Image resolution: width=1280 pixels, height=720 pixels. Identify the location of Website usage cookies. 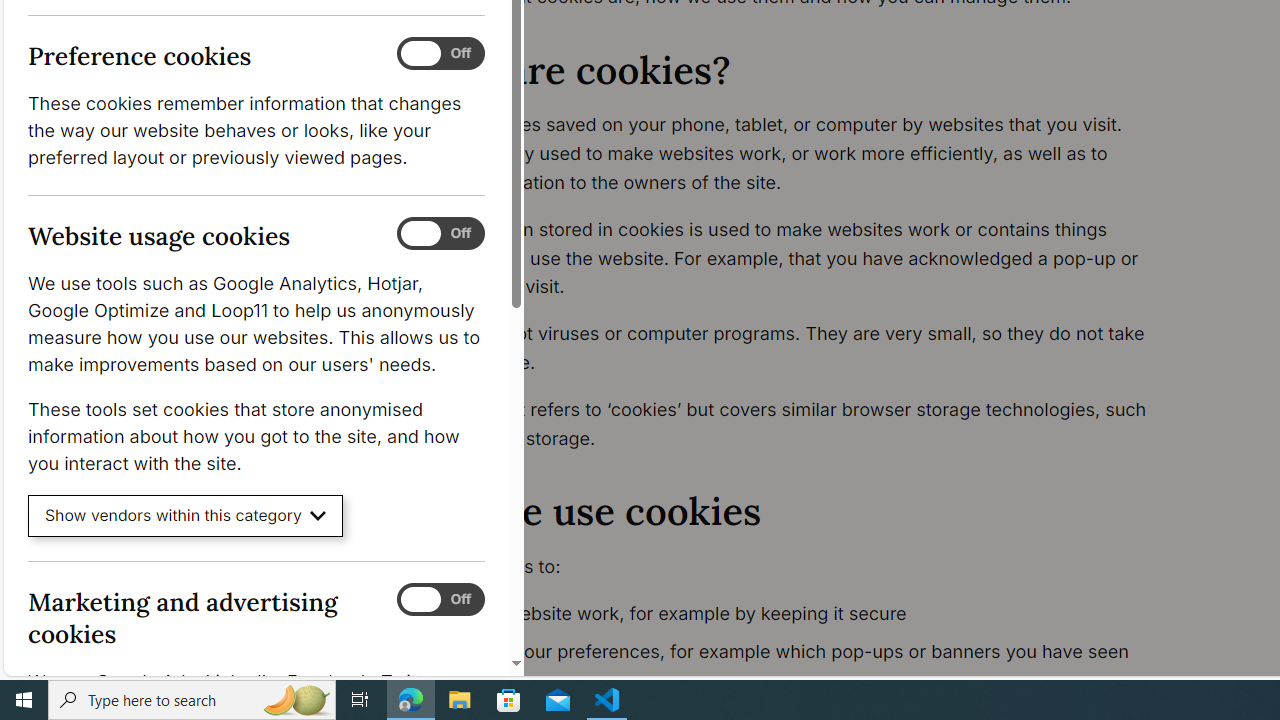
(440, 234).